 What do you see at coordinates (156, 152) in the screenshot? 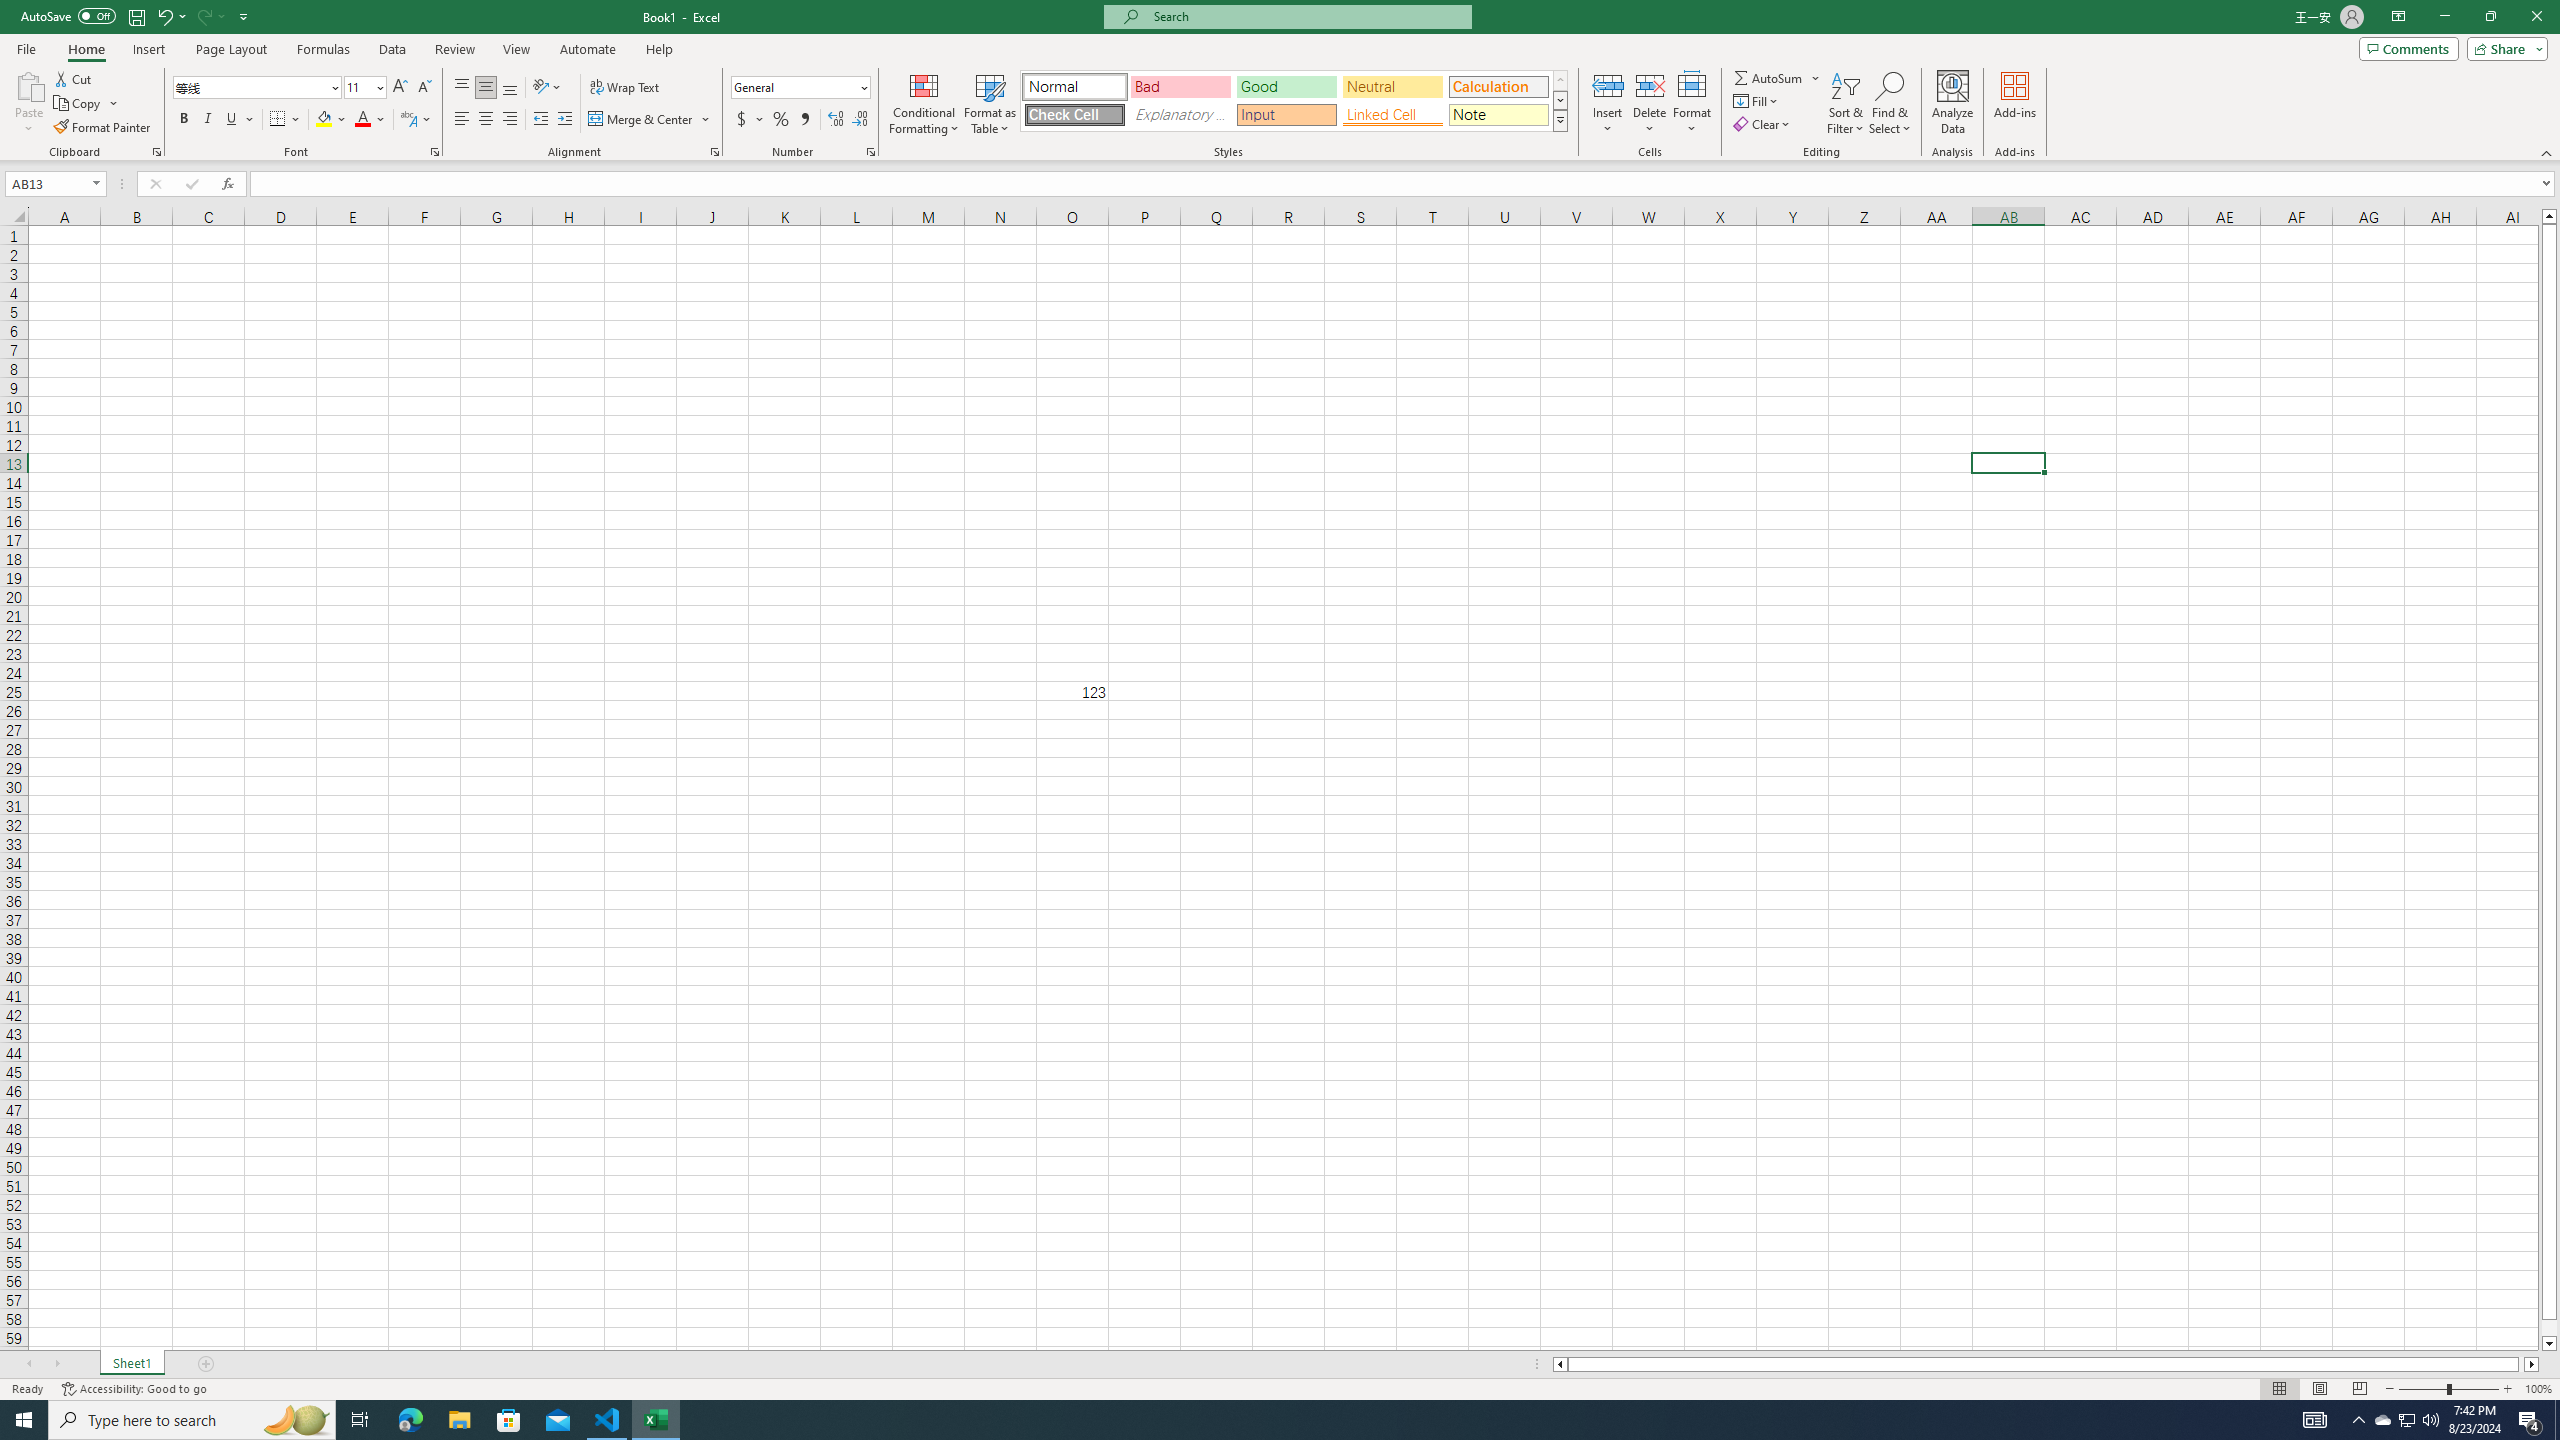
I see `Office Clipboard...` at bounding box center [156, 152].